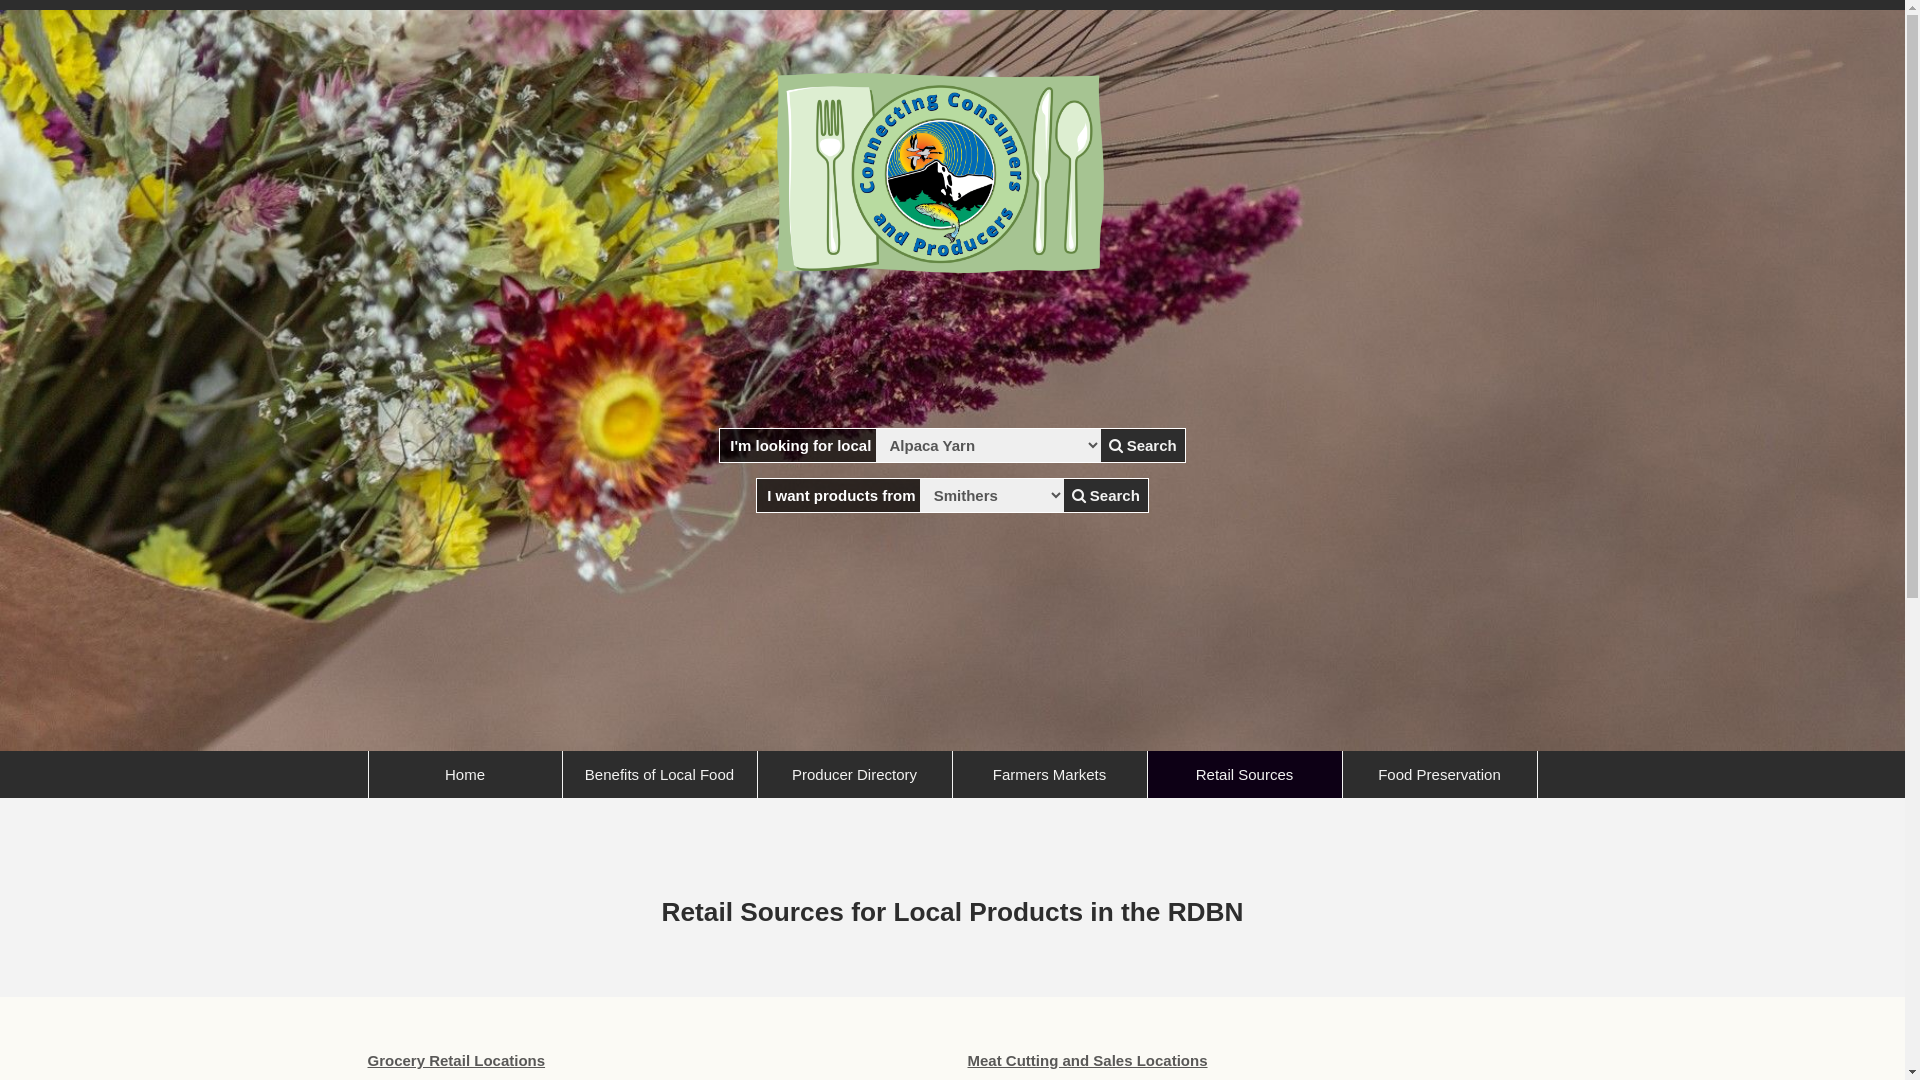 Image resolution: width=1920 pixels, height=1080 pixels. What do you see at coordinates (464, 774) in the screenshot?
I see `Home` at bounding box center [464, 774].